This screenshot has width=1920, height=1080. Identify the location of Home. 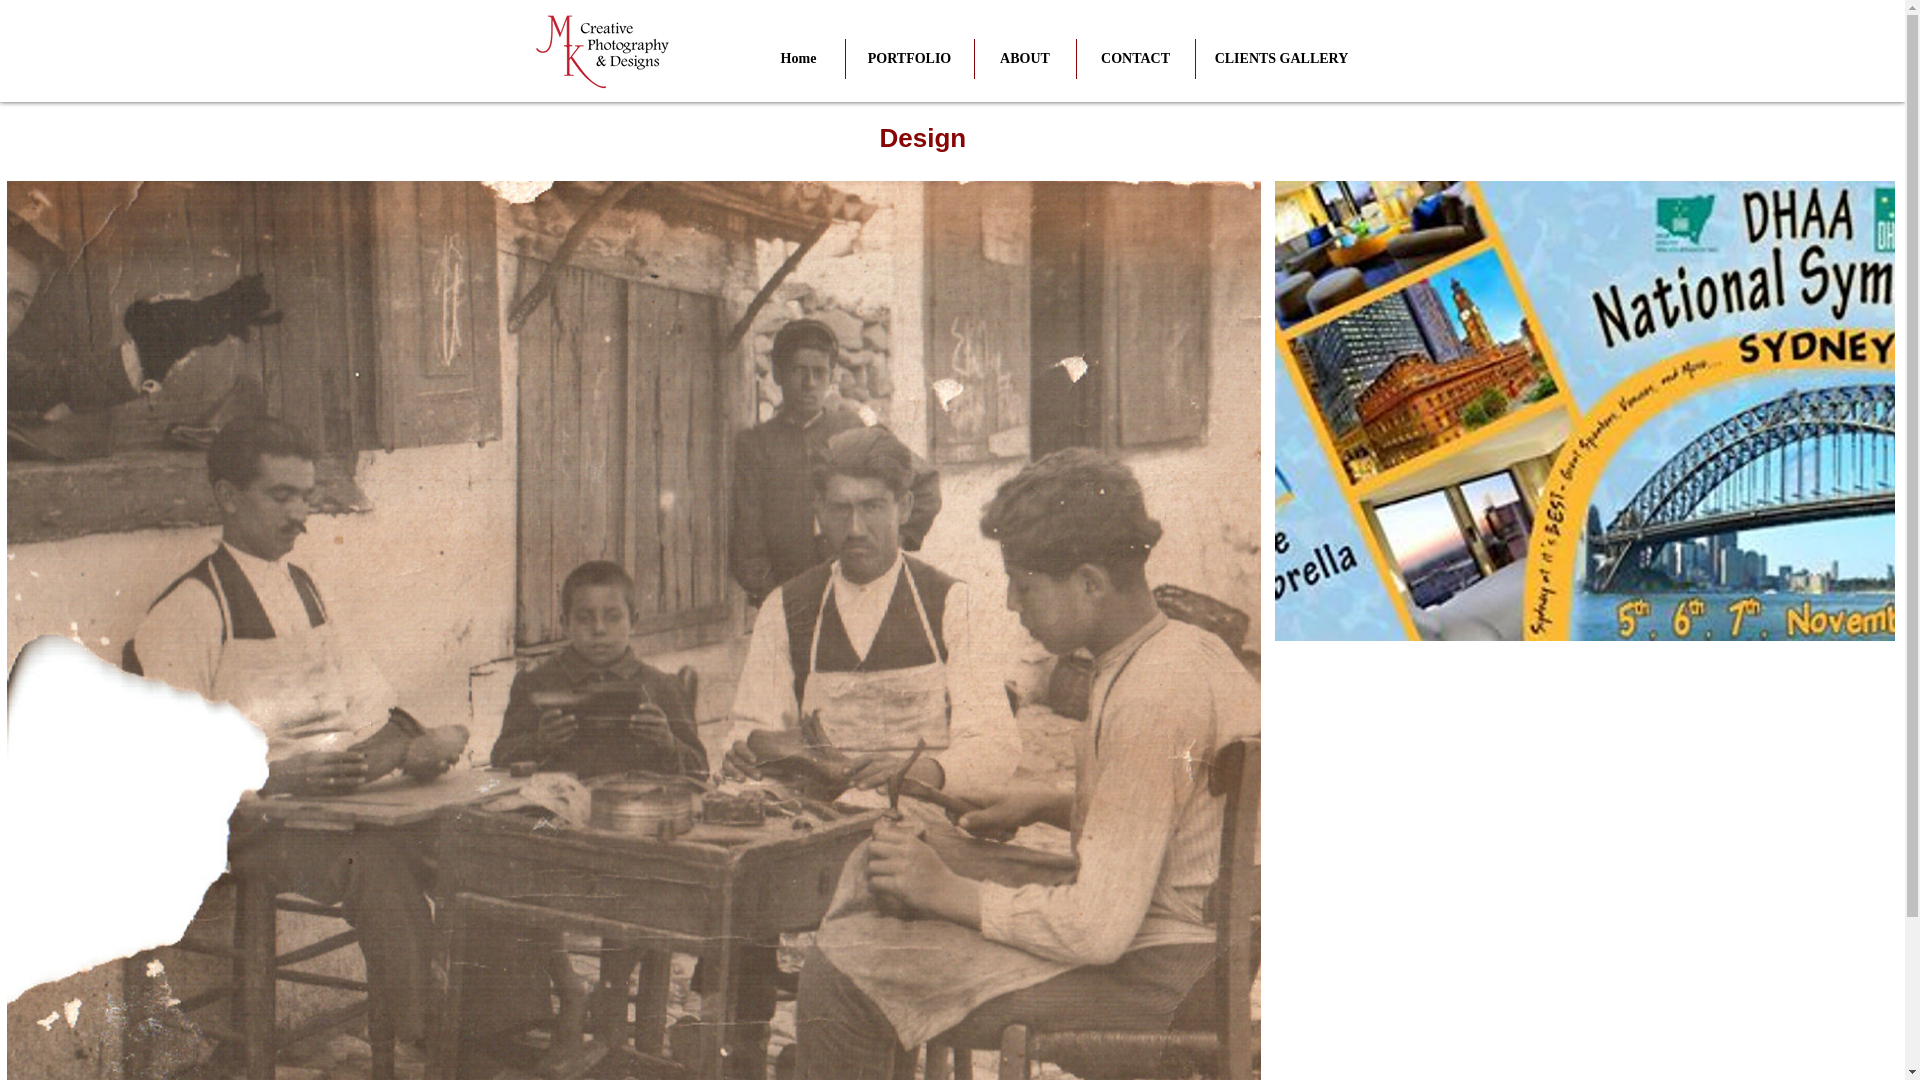
(798, 58).